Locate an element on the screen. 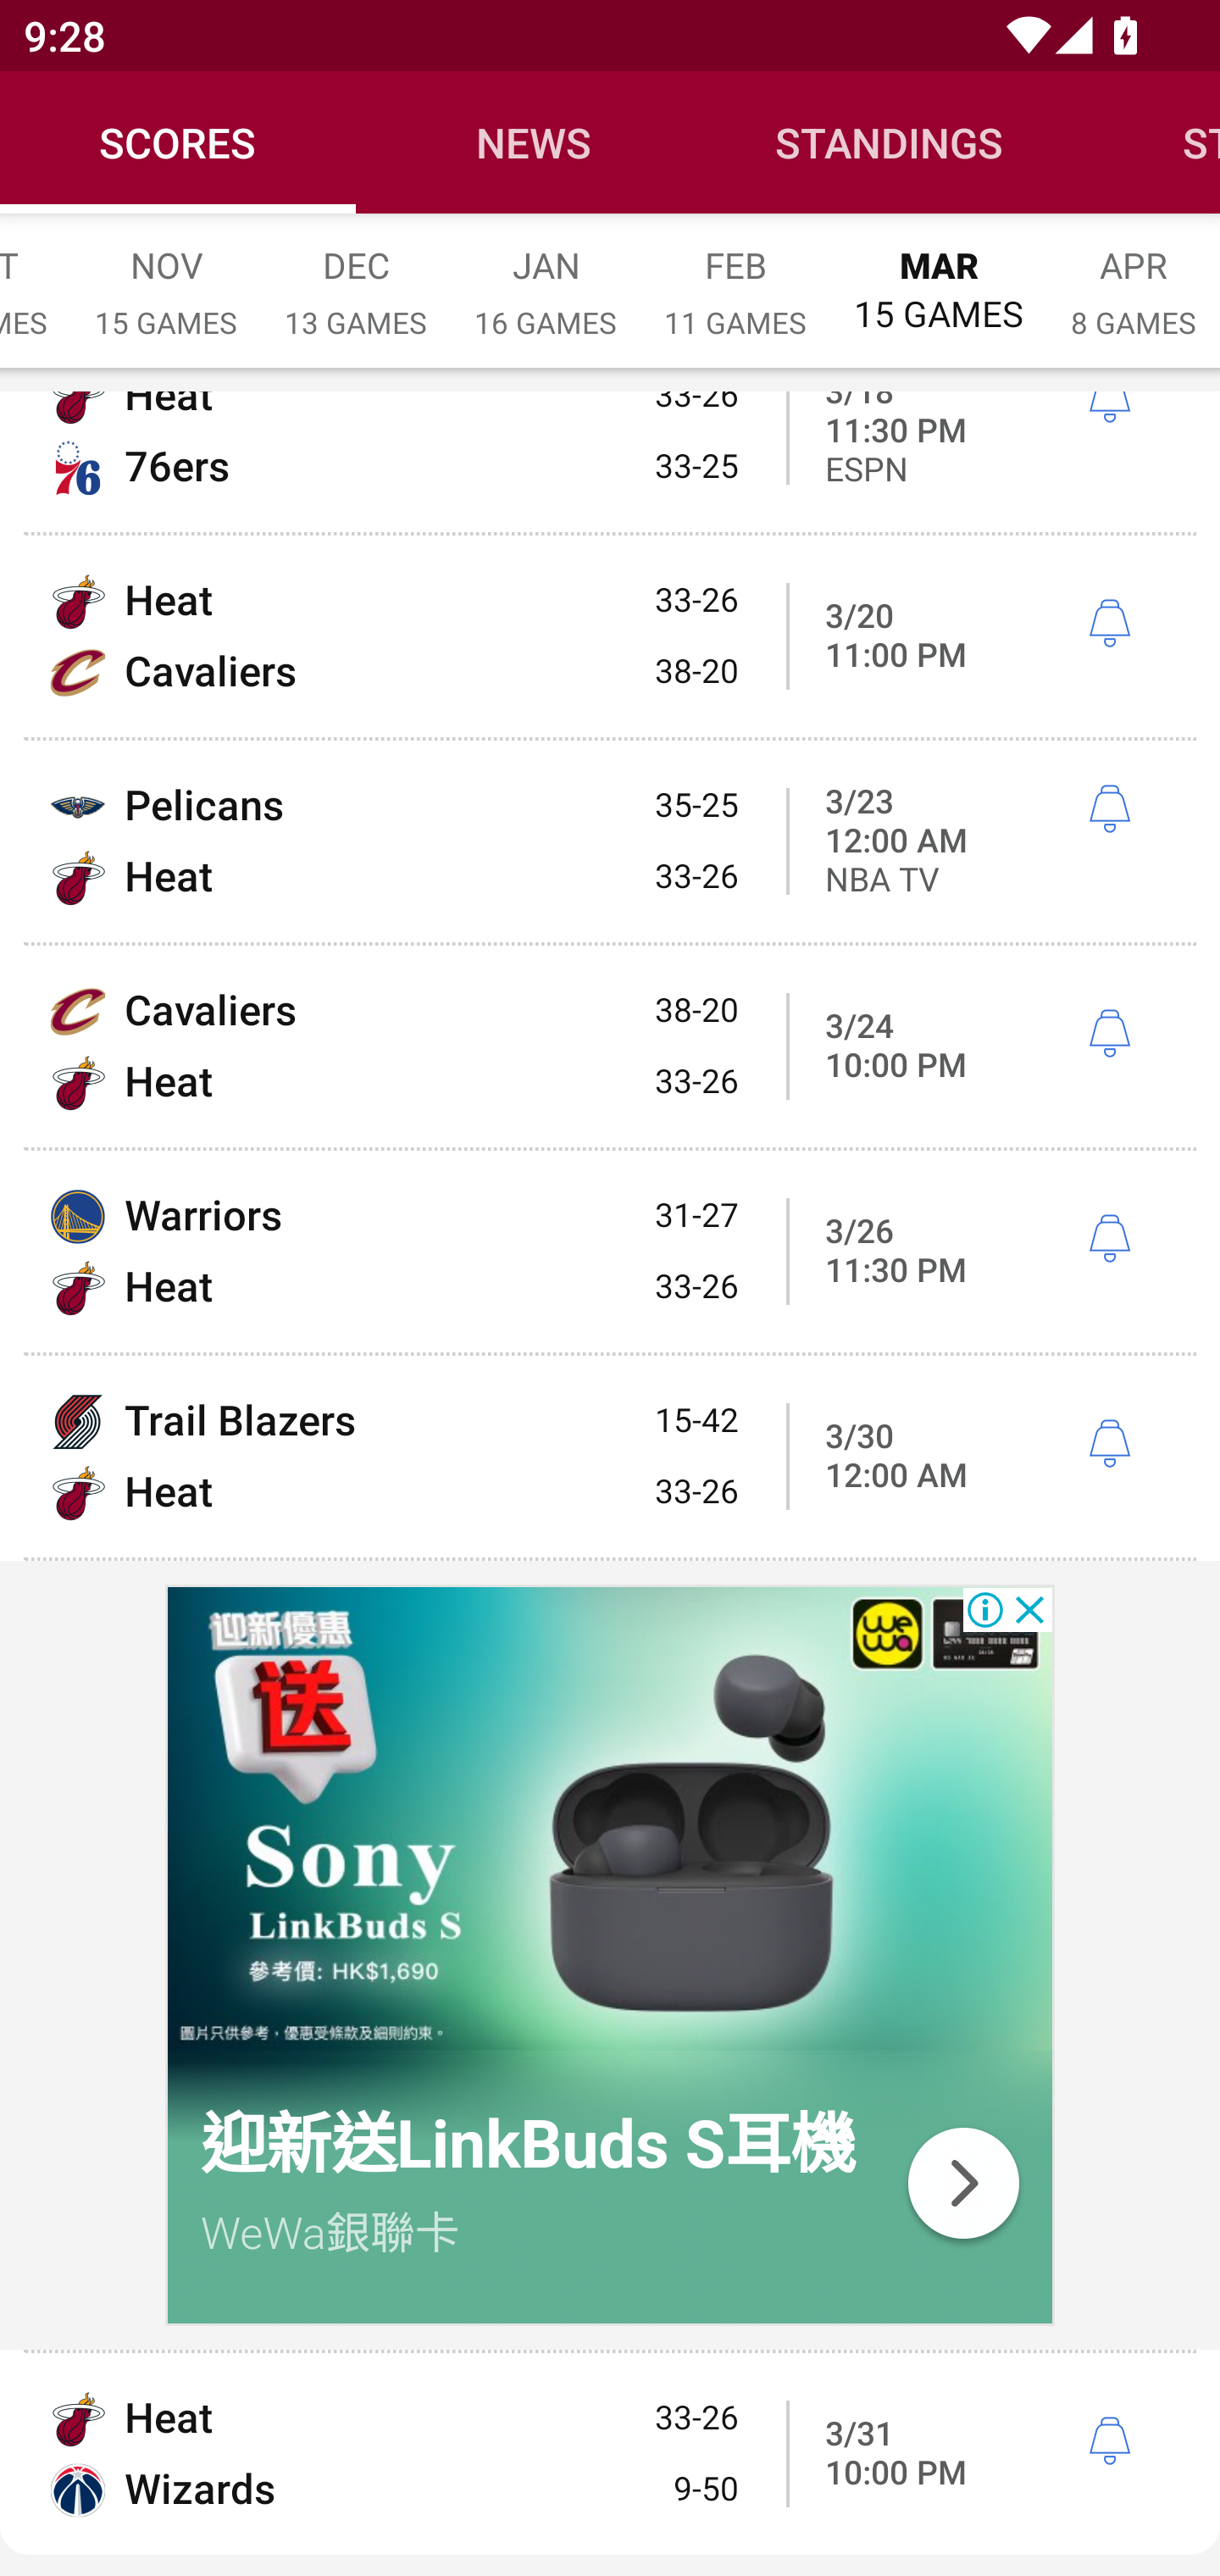  APR 8 GAMES is located at coordinates (1134, 275).